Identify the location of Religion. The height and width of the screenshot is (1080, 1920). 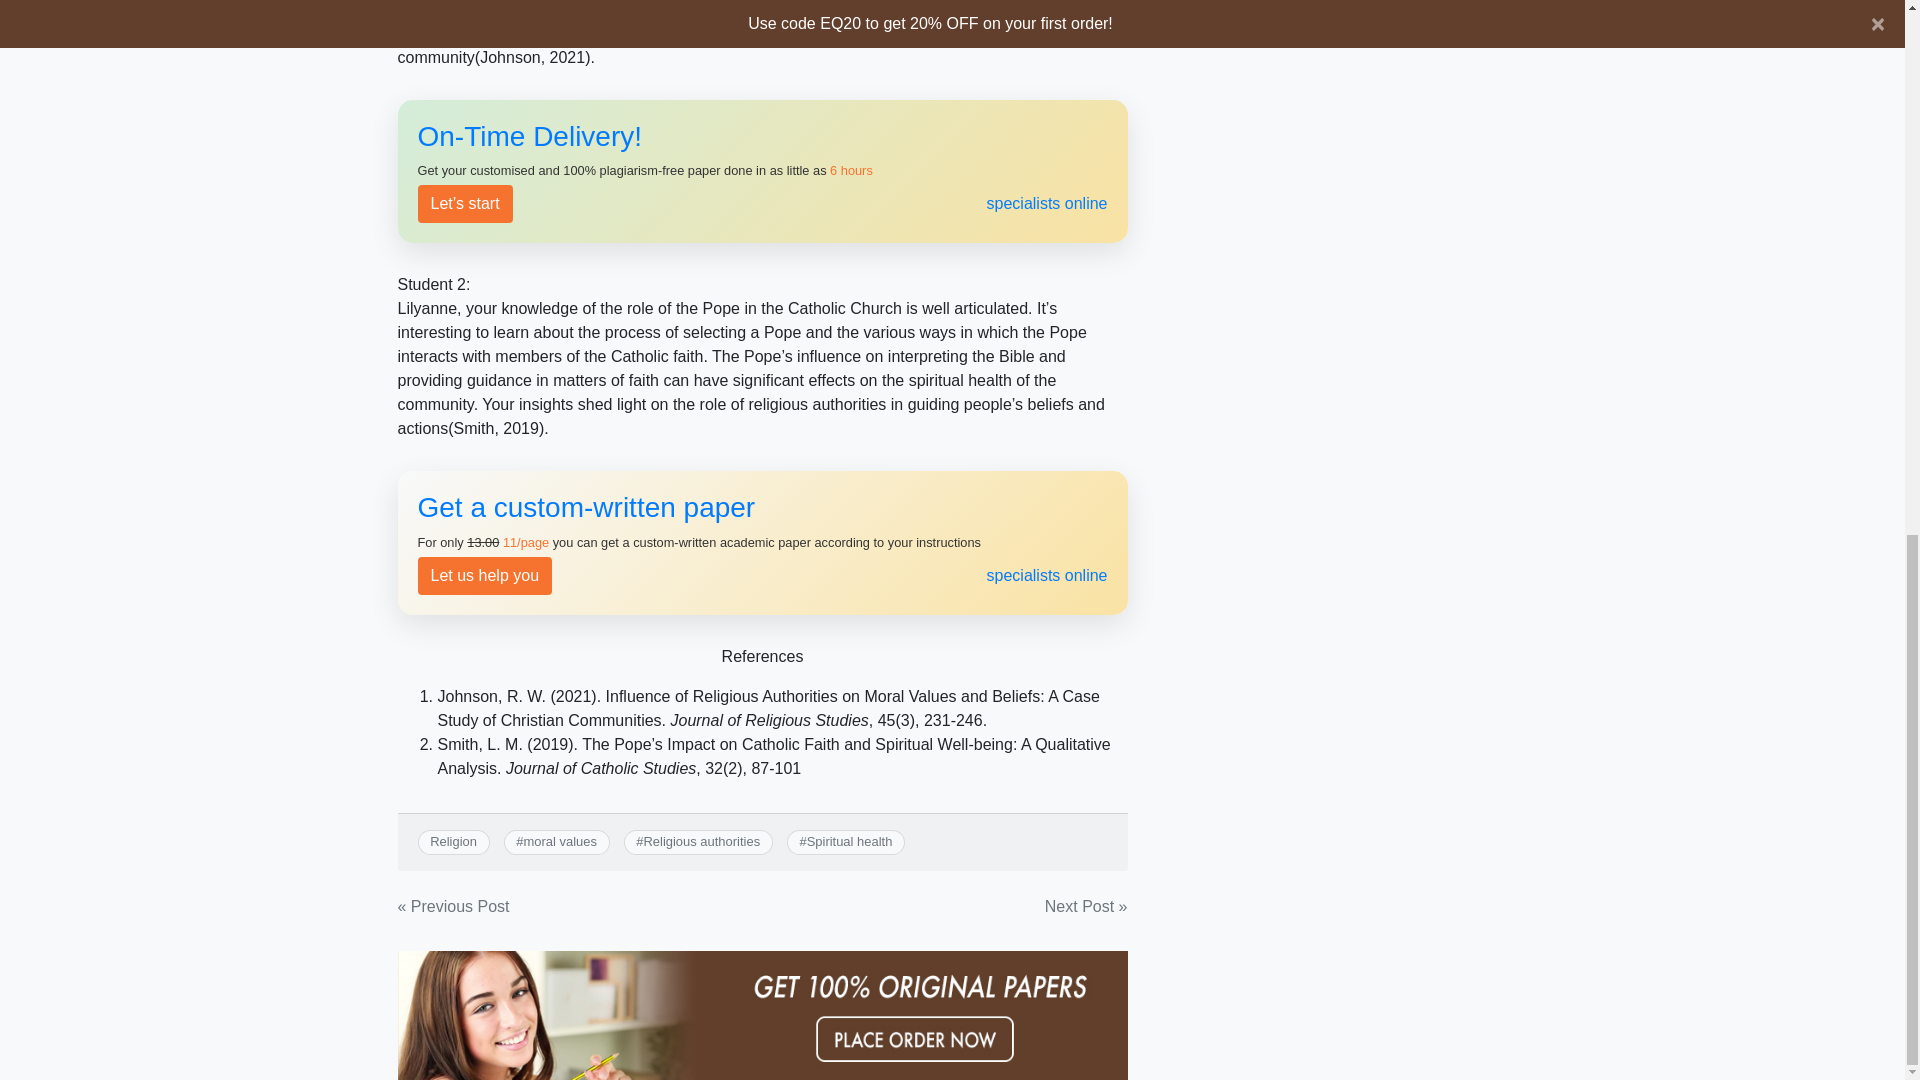
(453, 840).